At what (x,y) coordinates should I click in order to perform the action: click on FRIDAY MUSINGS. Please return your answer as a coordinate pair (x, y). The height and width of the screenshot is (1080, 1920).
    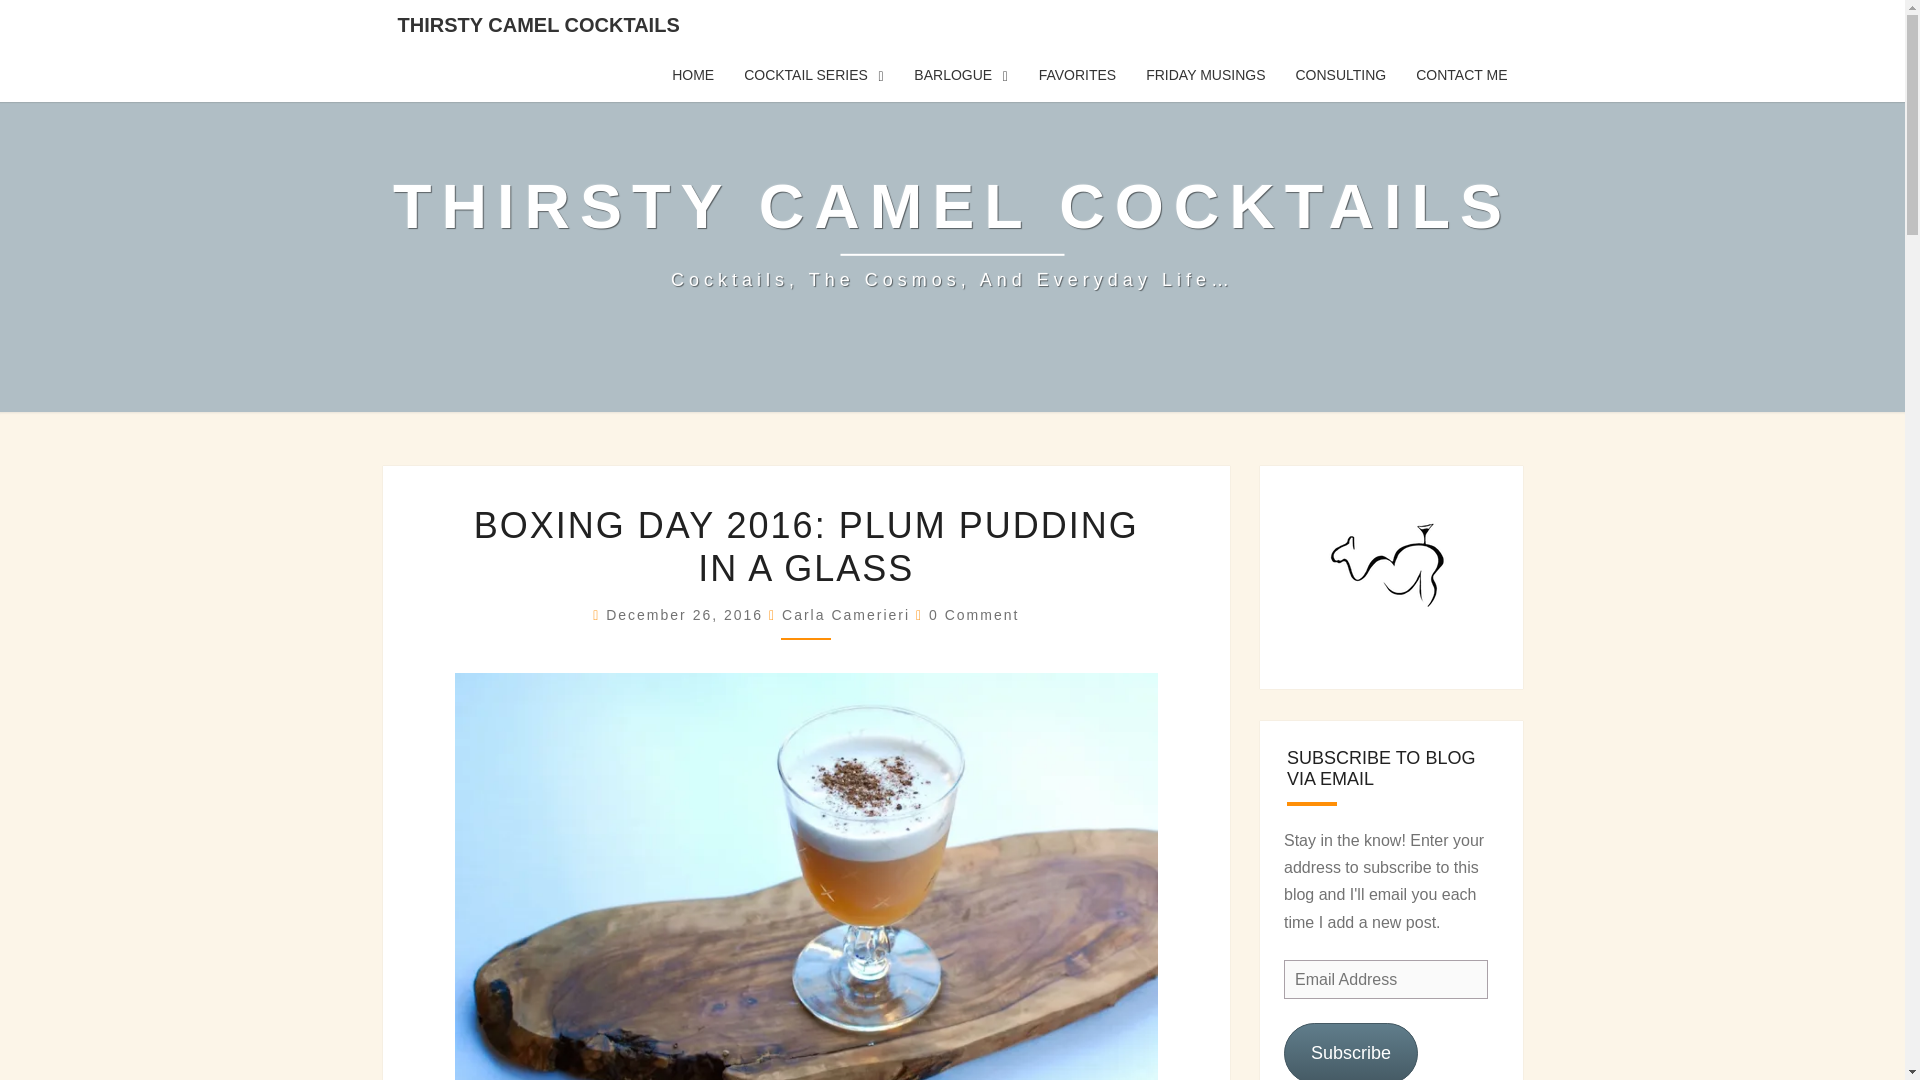
    Looking at the image, I should click on (1205, 75).